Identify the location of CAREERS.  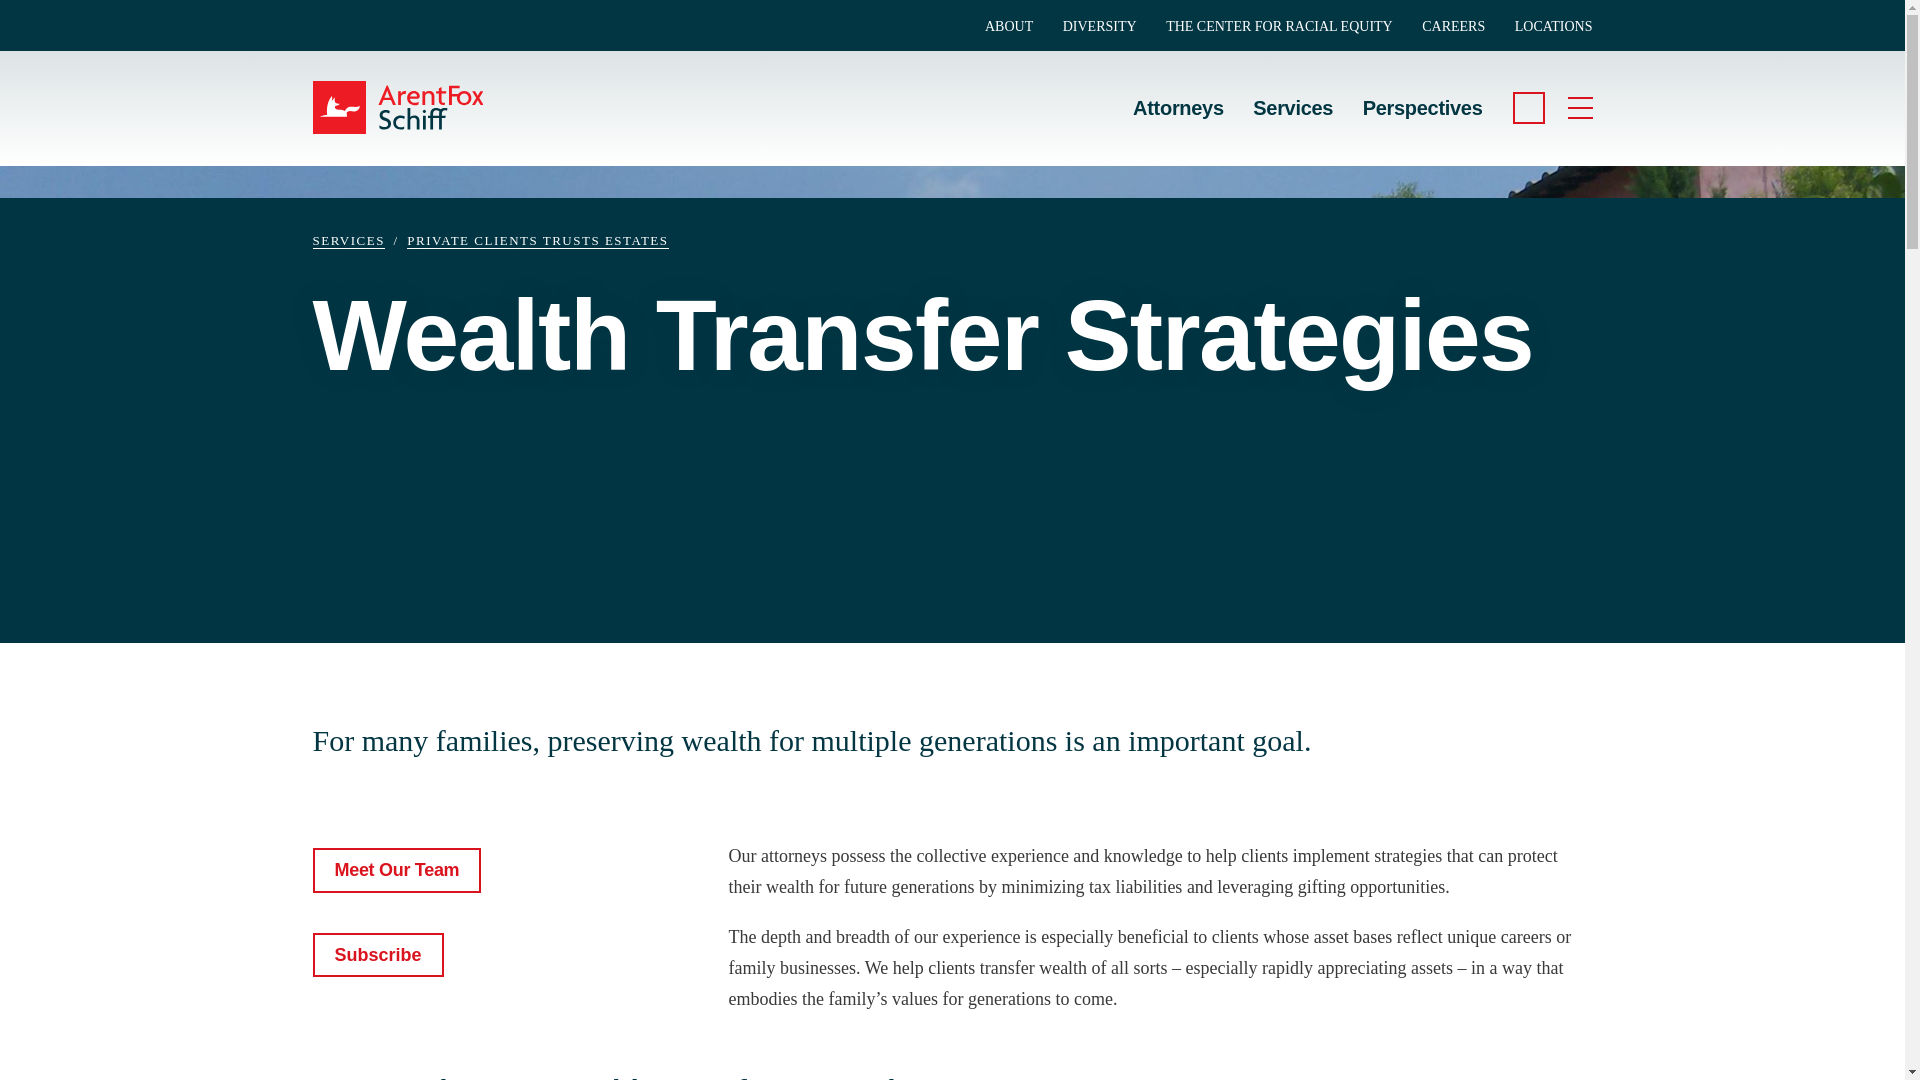
(1453, 26).